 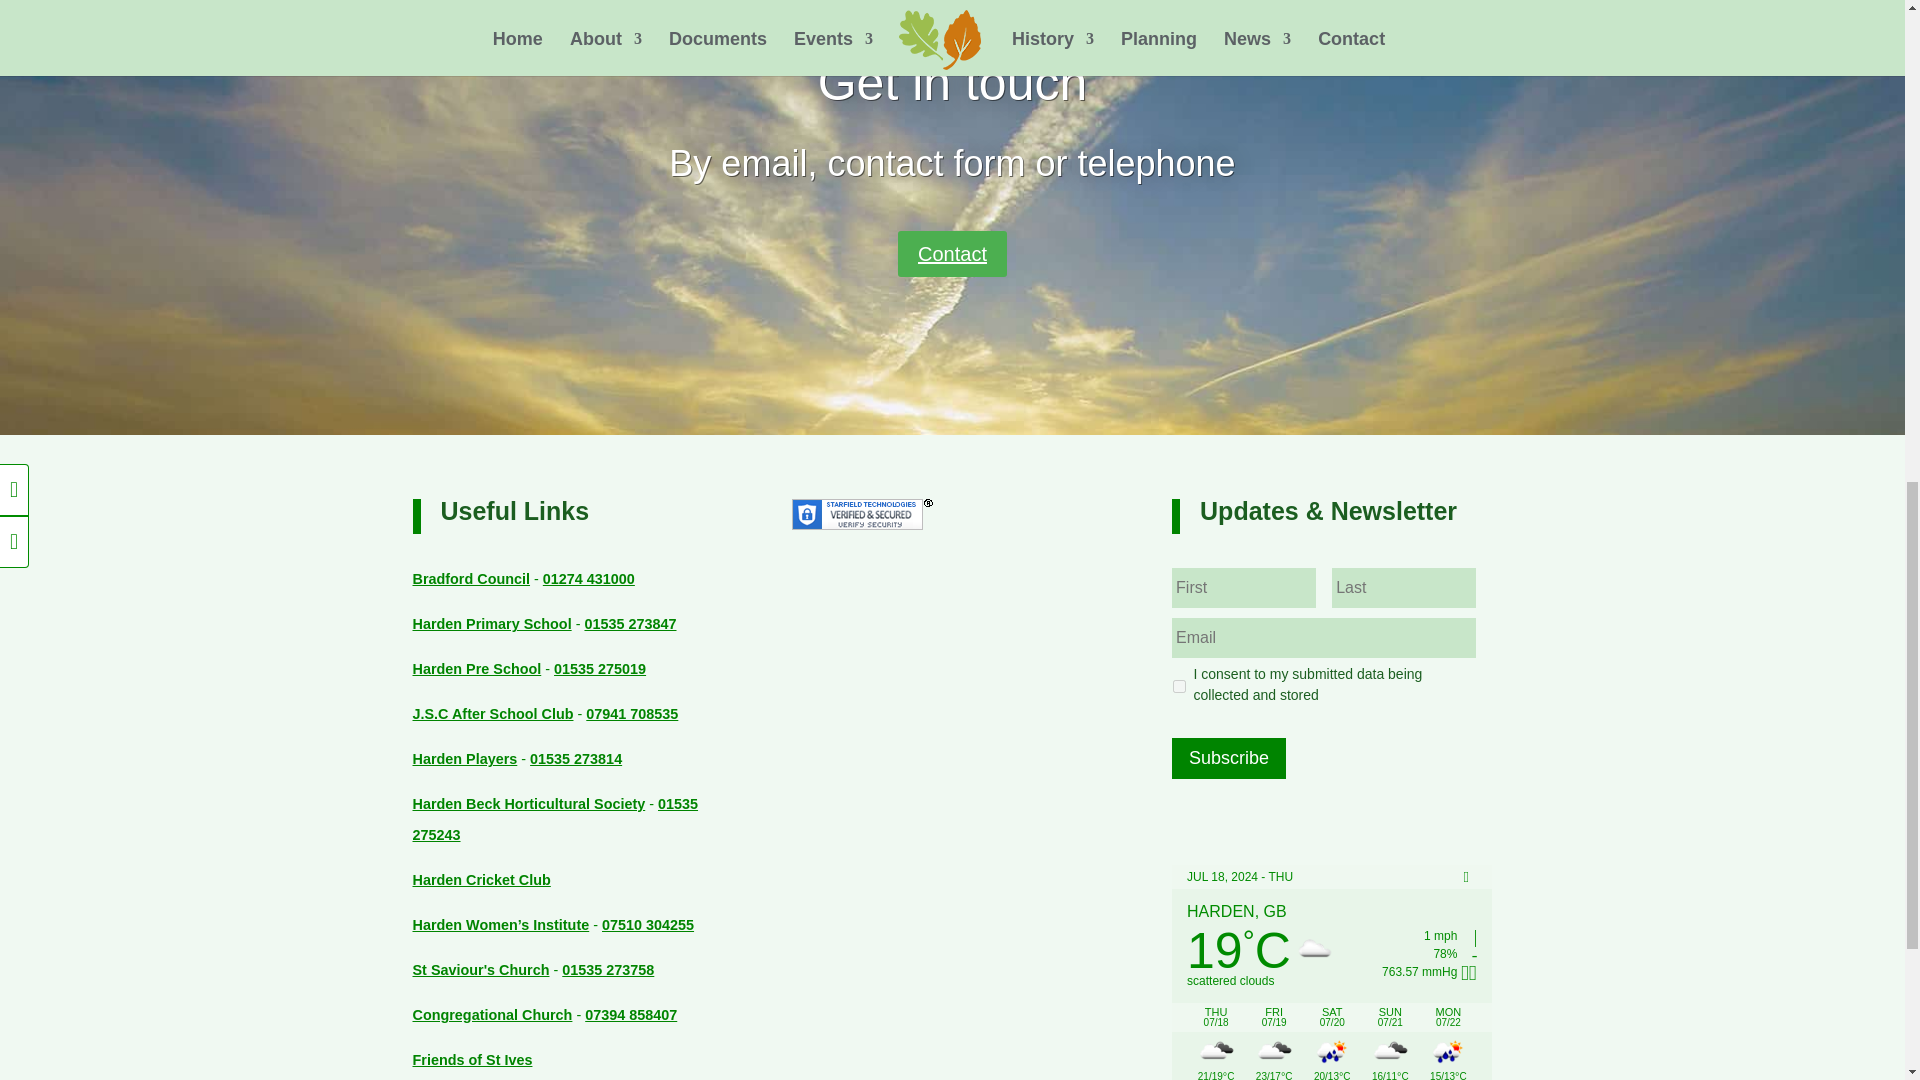 What do you see at coordinates (1180, 686) in the screenshot?
I see `I consent to my submitted data being collected and stored` at bounding box center [1180, 686].